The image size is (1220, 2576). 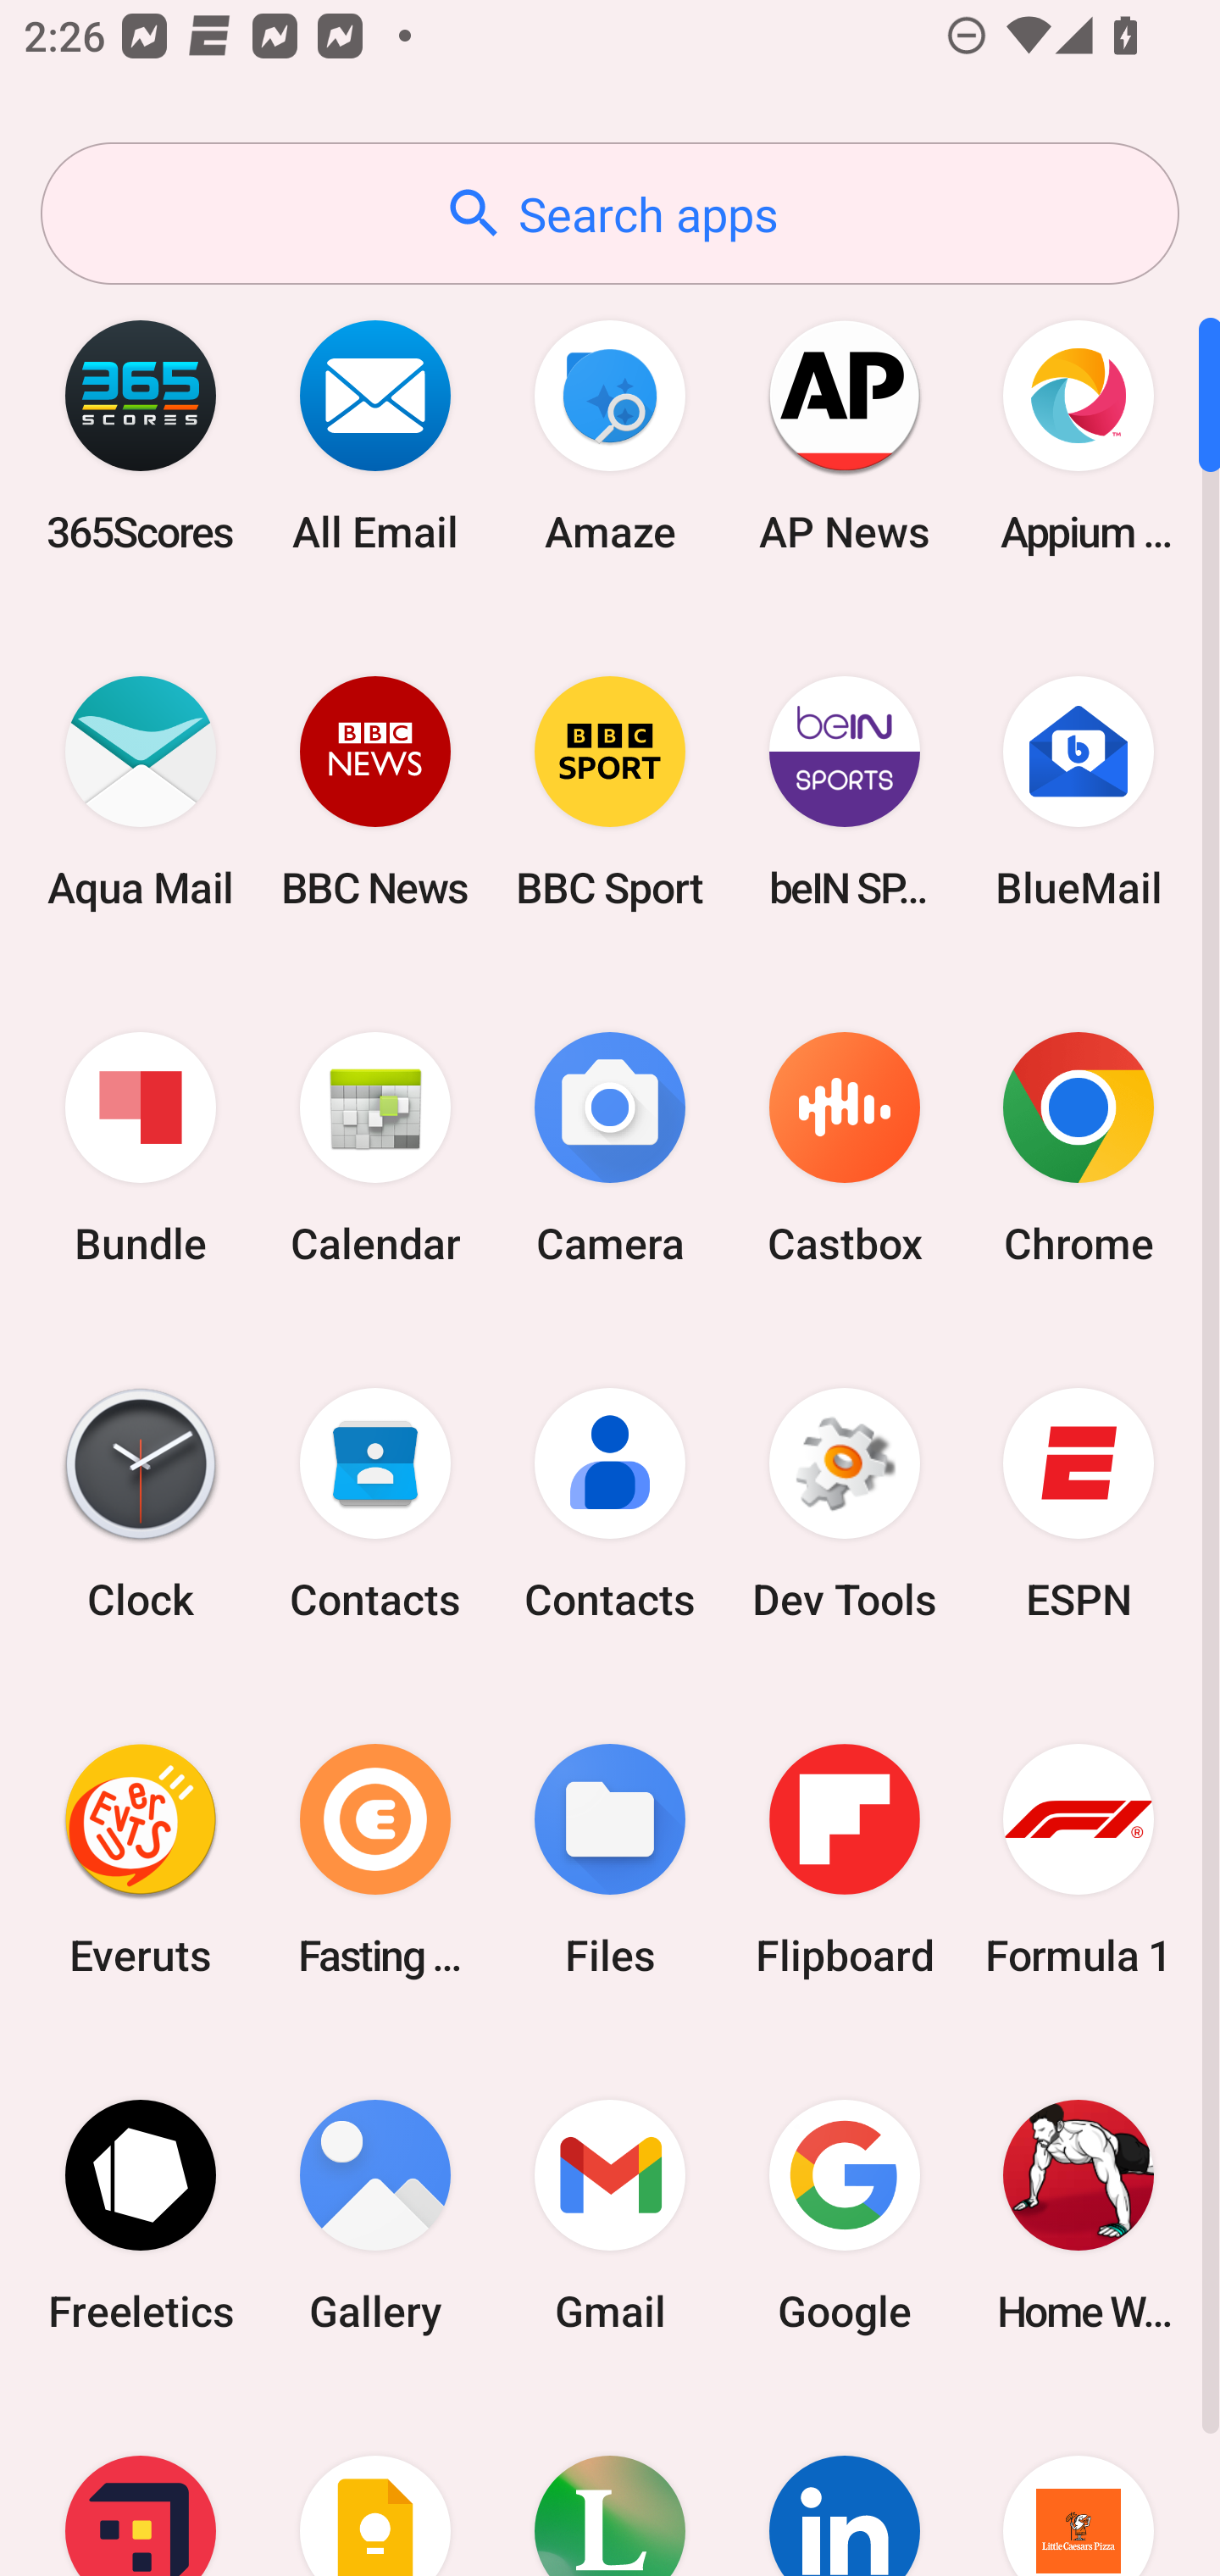 I want to click on LinkedIn, so click(x=844, y=2484).